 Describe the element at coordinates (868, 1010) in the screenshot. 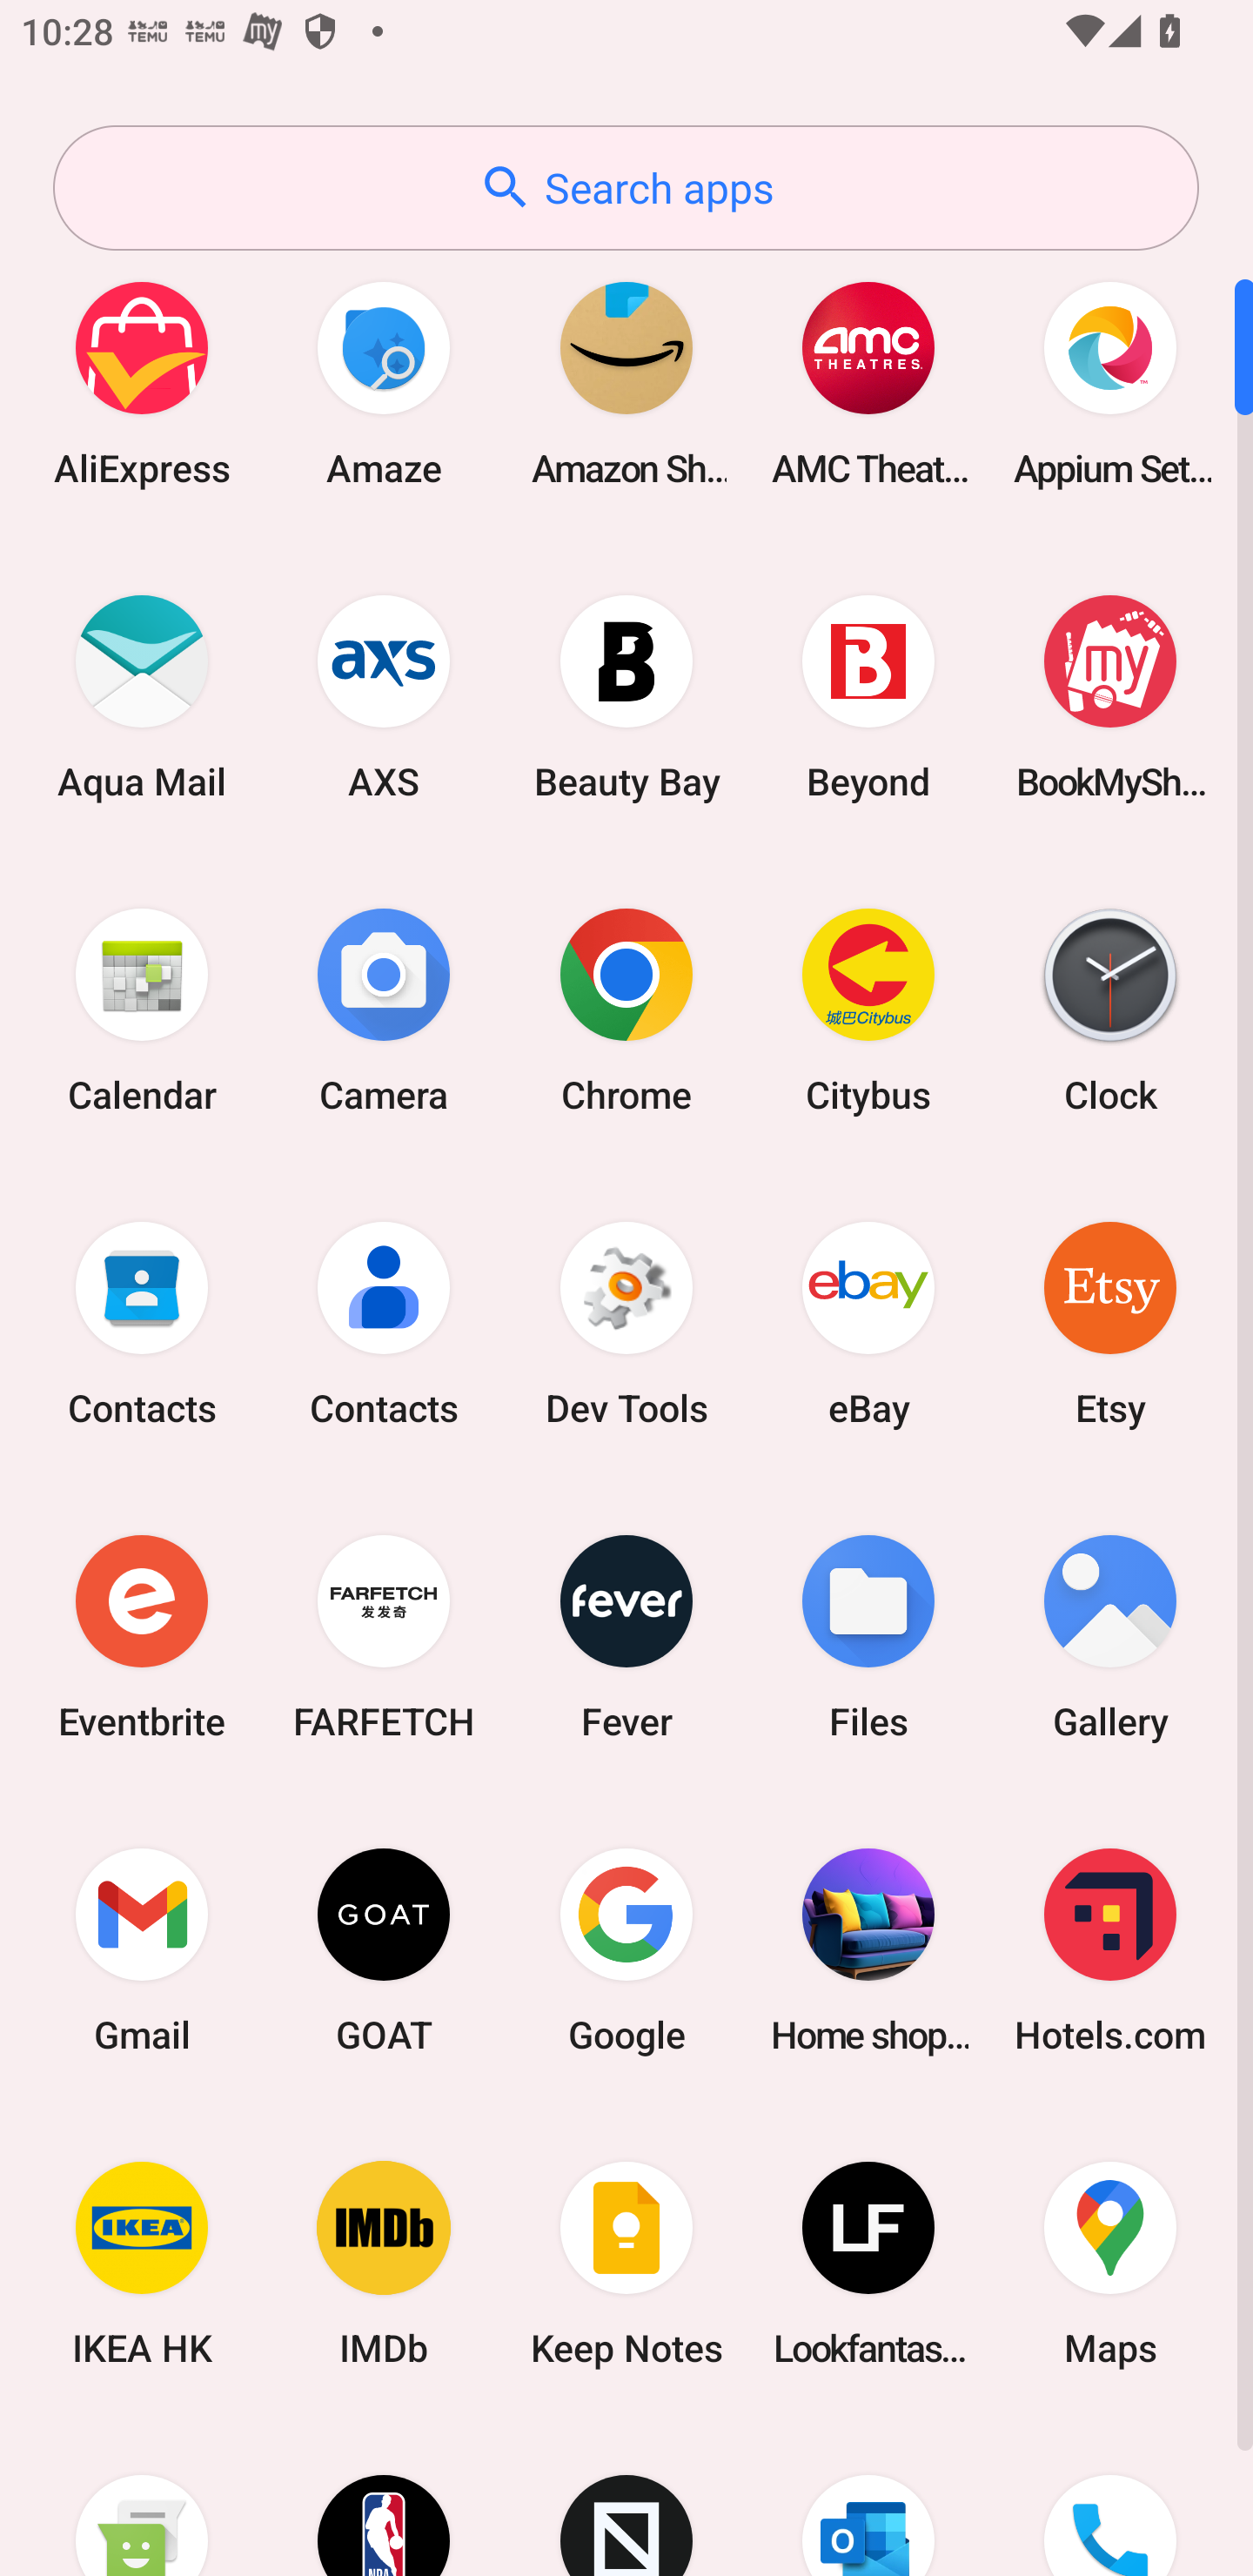

I see `Citybus` at that location.